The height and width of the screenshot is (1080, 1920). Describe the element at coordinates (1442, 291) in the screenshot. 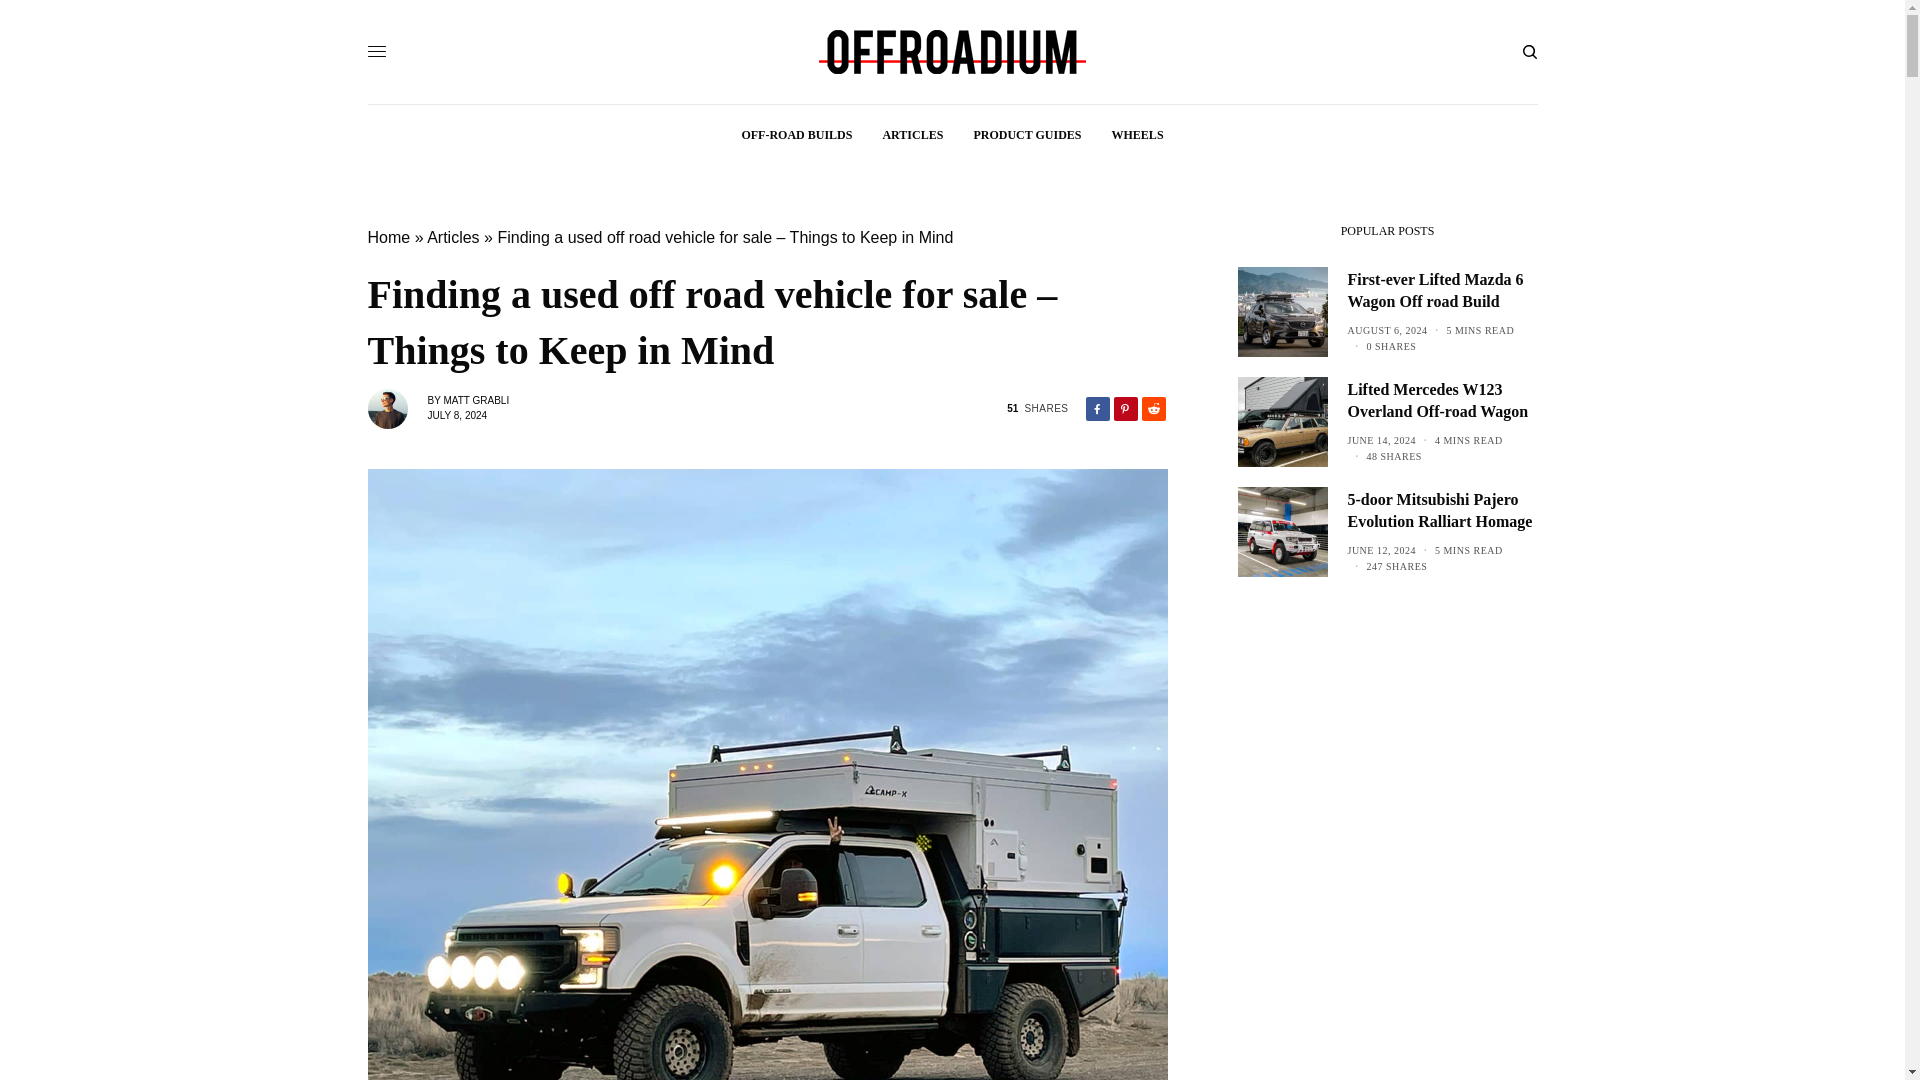

I see `First-ever Lifted Mazda 6 Wagon Off road Build` at that location.